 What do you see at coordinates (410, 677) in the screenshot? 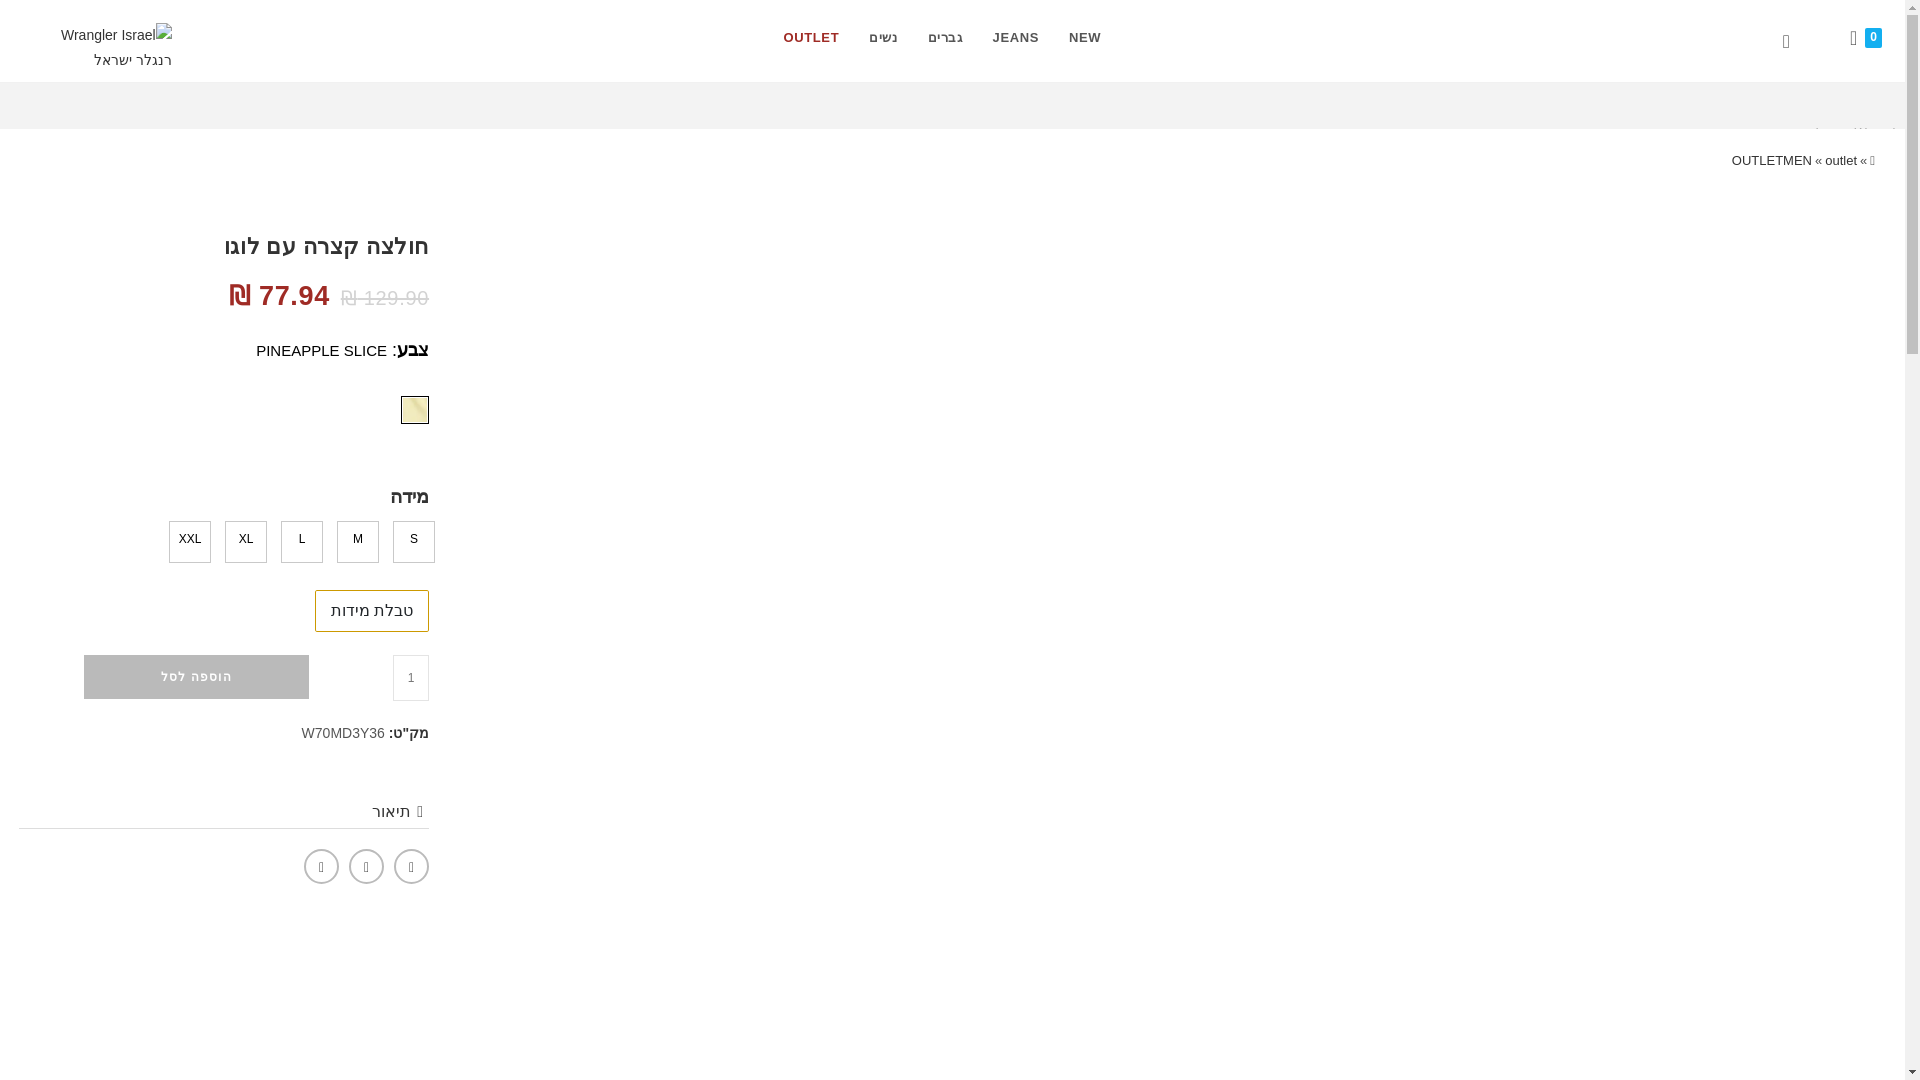
I see `1` at bounding box center [410, 677].